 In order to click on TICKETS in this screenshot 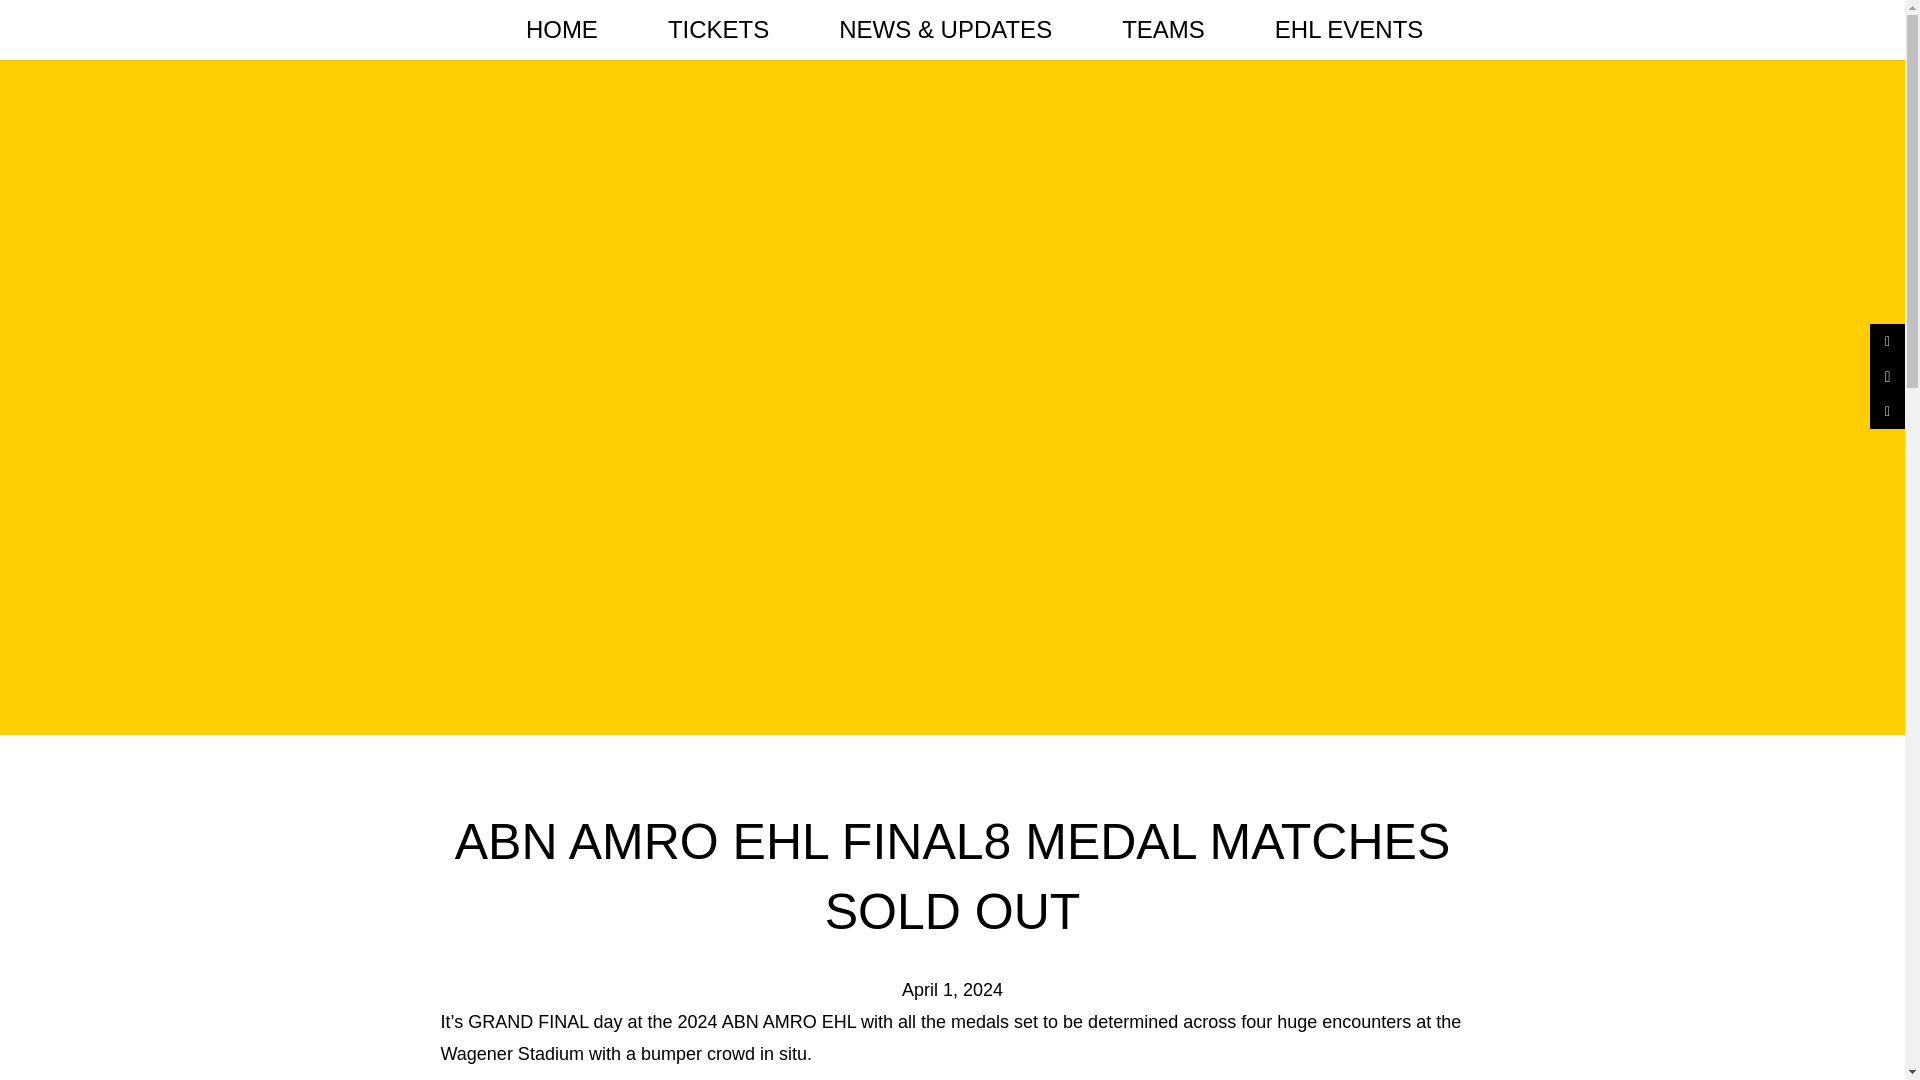, I will do `click(718, 30)`.